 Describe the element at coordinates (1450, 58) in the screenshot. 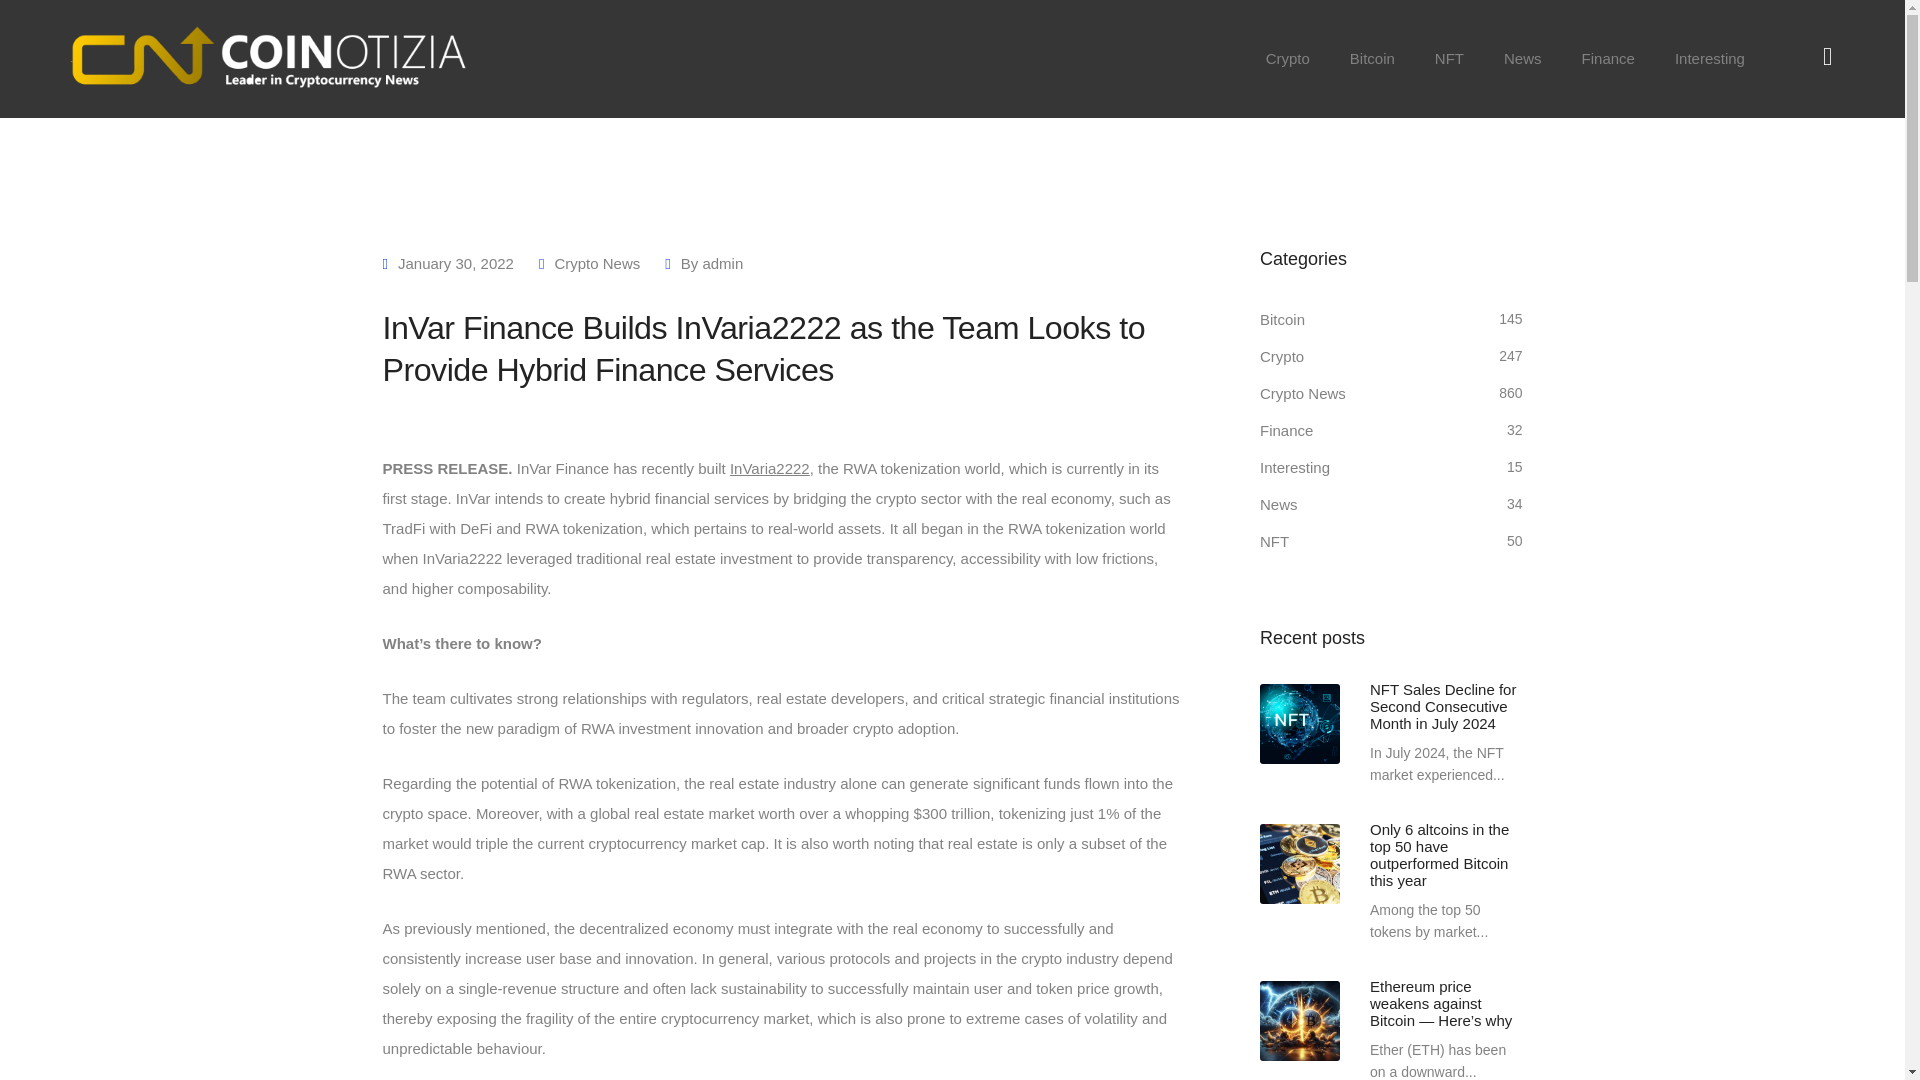

I see `NFT` at that location.